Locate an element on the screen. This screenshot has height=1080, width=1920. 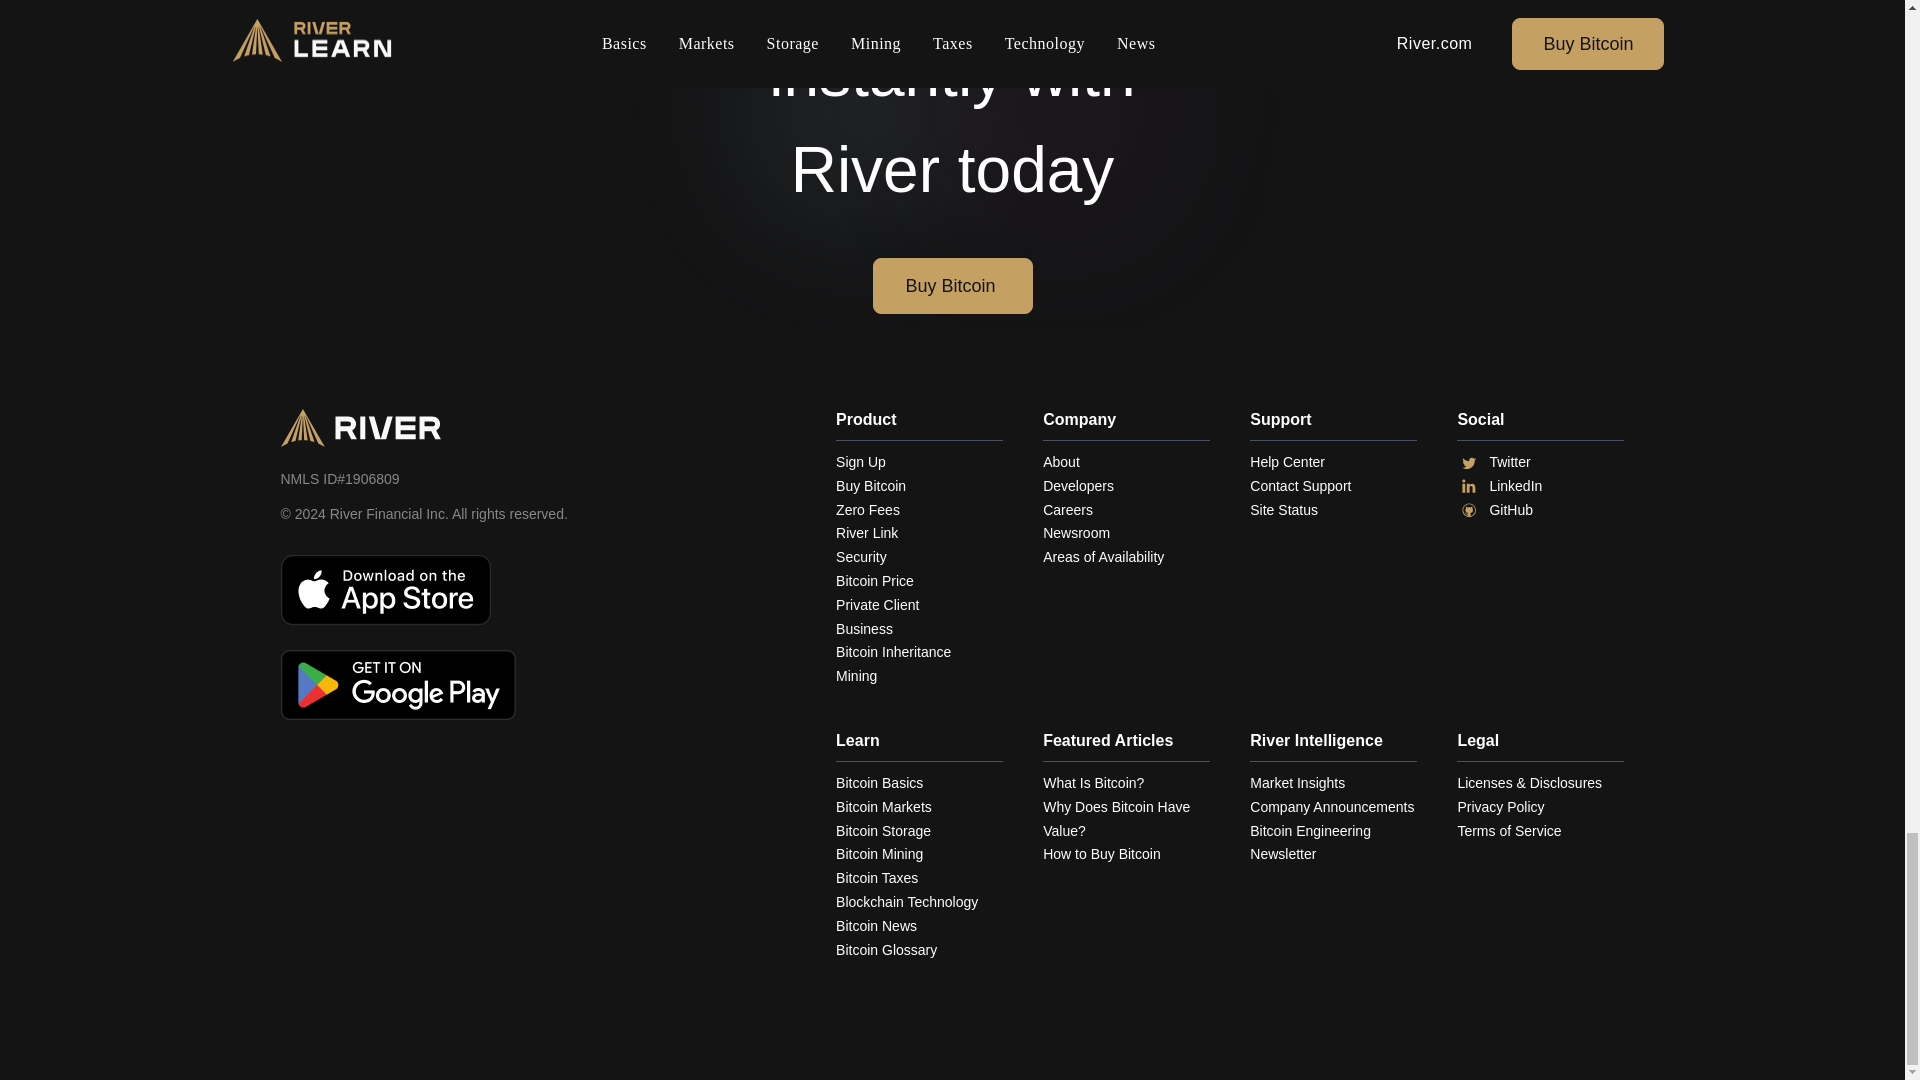
Bitcoin Inheritance is located at coordinates (918, 653).